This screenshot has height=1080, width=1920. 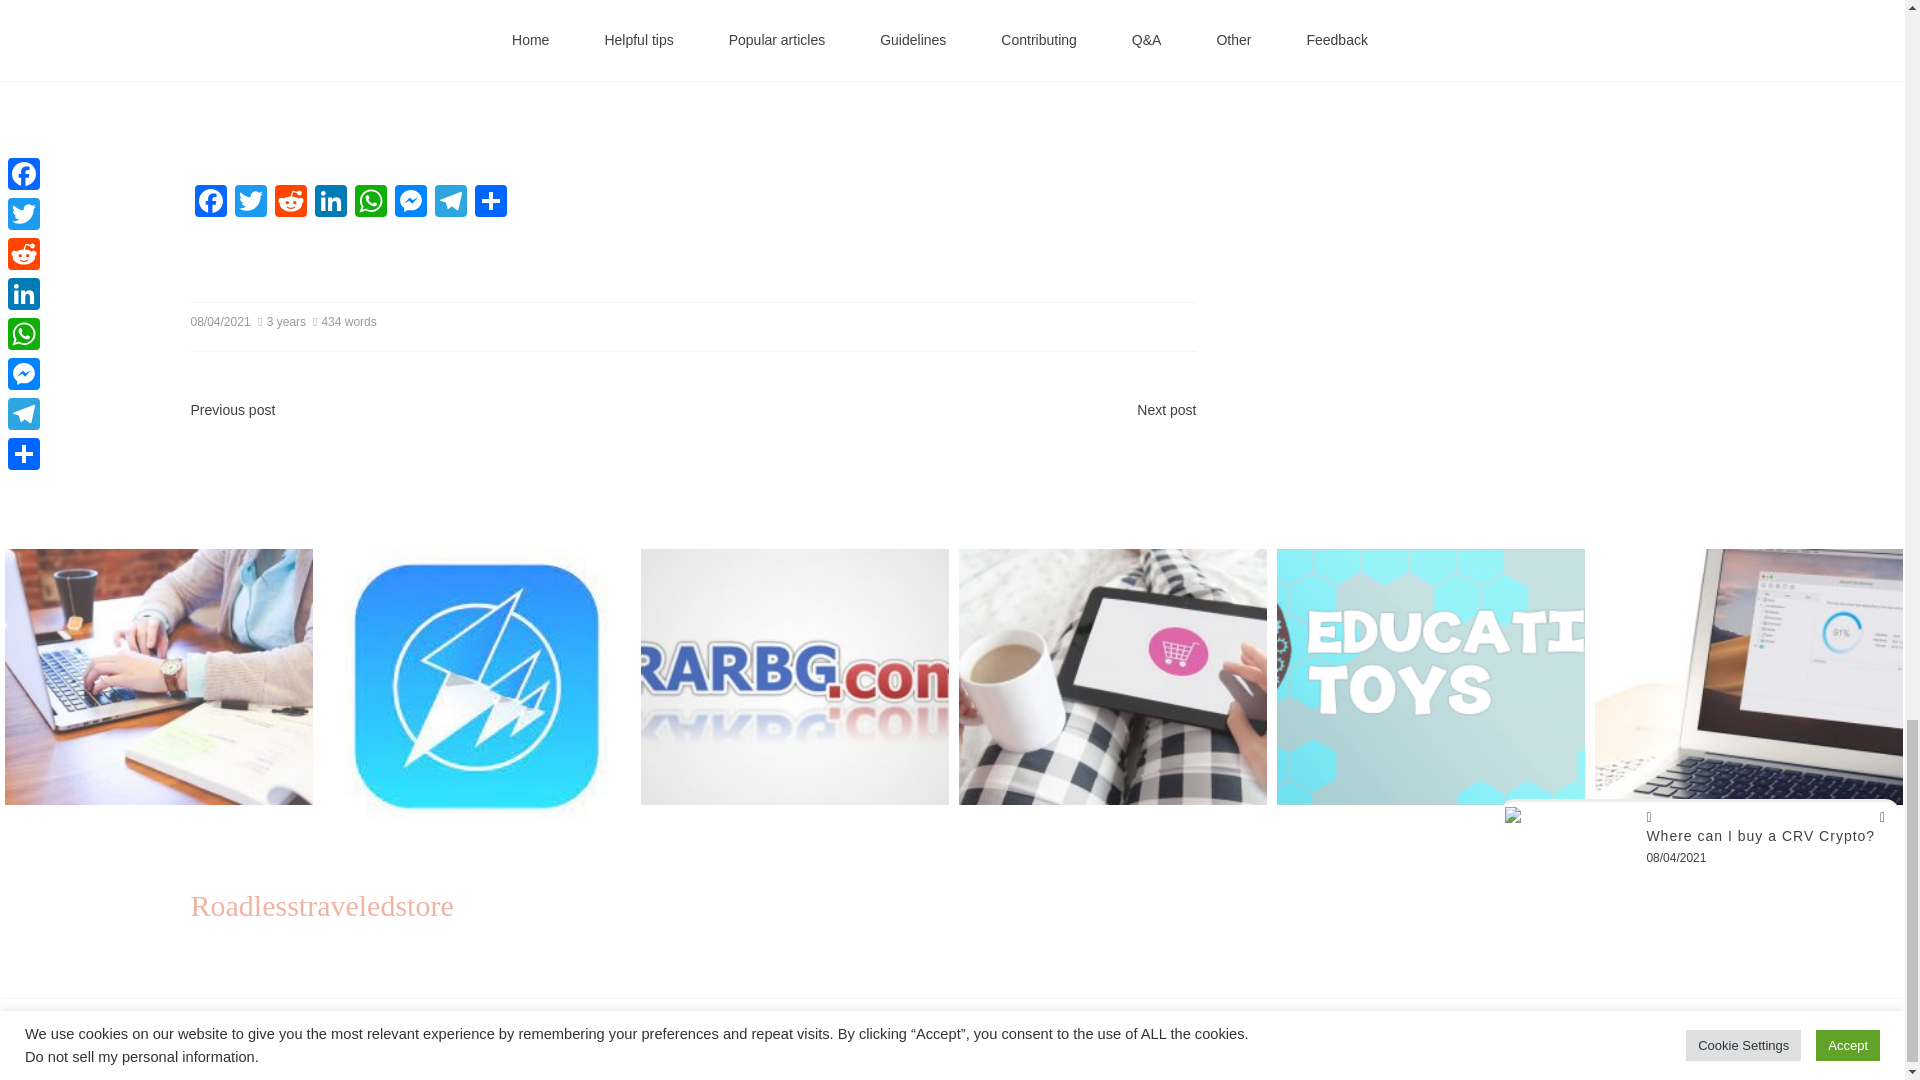 What do you see at coordinates (250, 203) in the screenshot?
I see `Twitter` at bounding box center [250, 203].